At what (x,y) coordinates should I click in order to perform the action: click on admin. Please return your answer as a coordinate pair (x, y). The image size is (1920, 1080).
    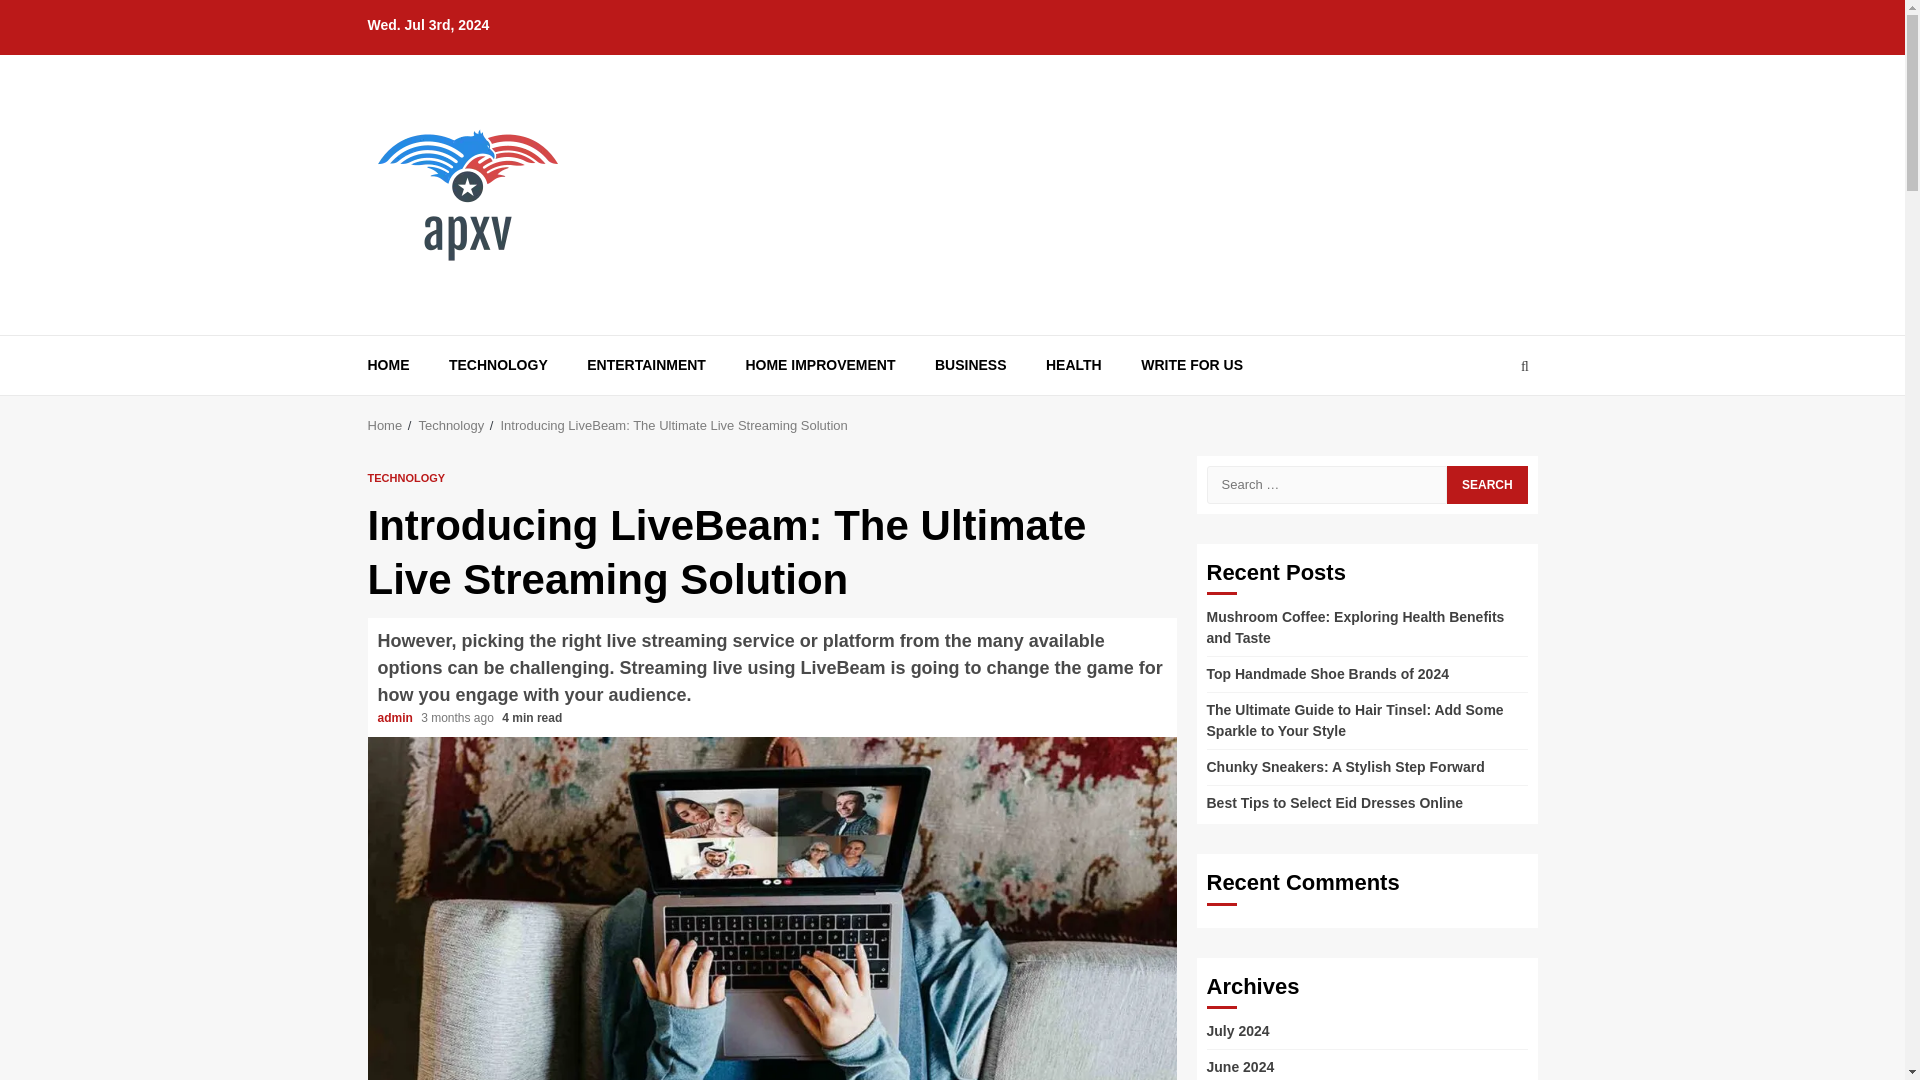
    Looking at the image, I should click on (397, 717).